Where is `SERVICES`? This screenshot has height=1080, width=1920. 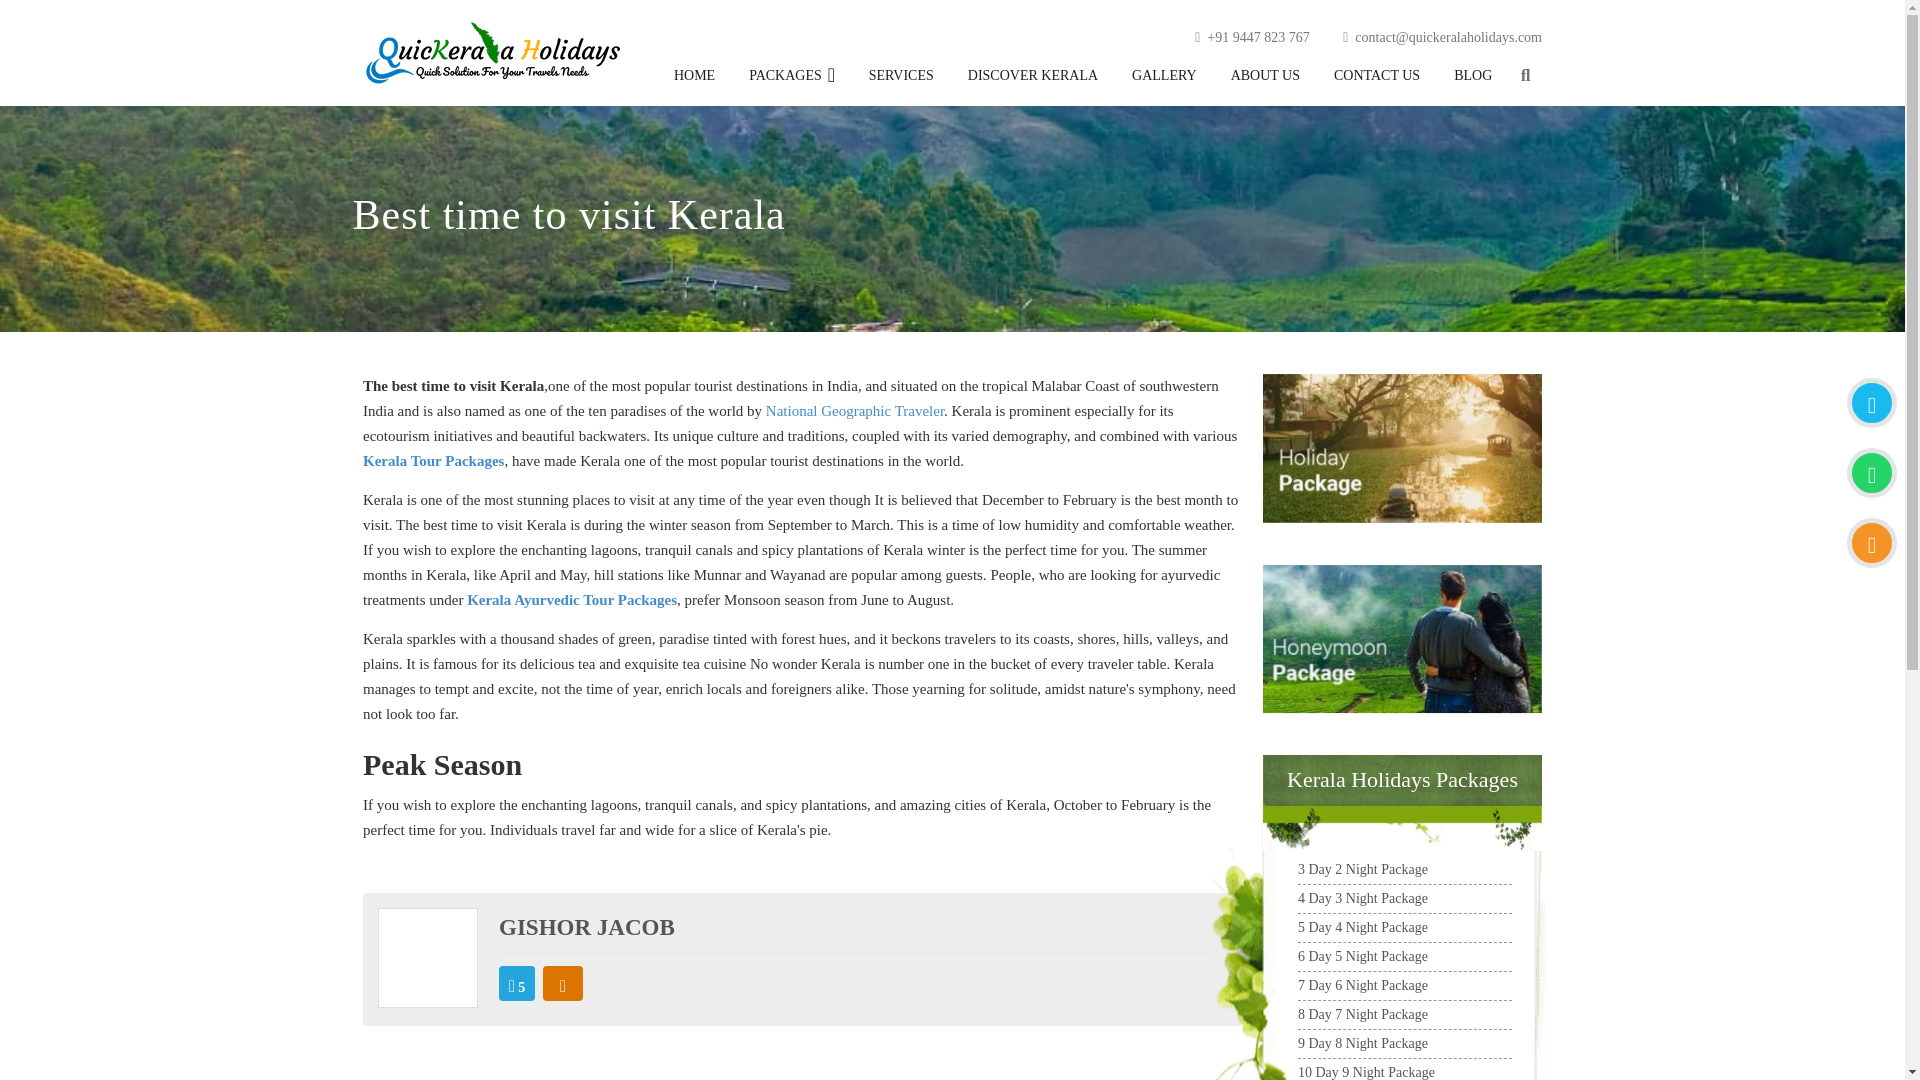 SERVICES is located at coordinates (901, 76).